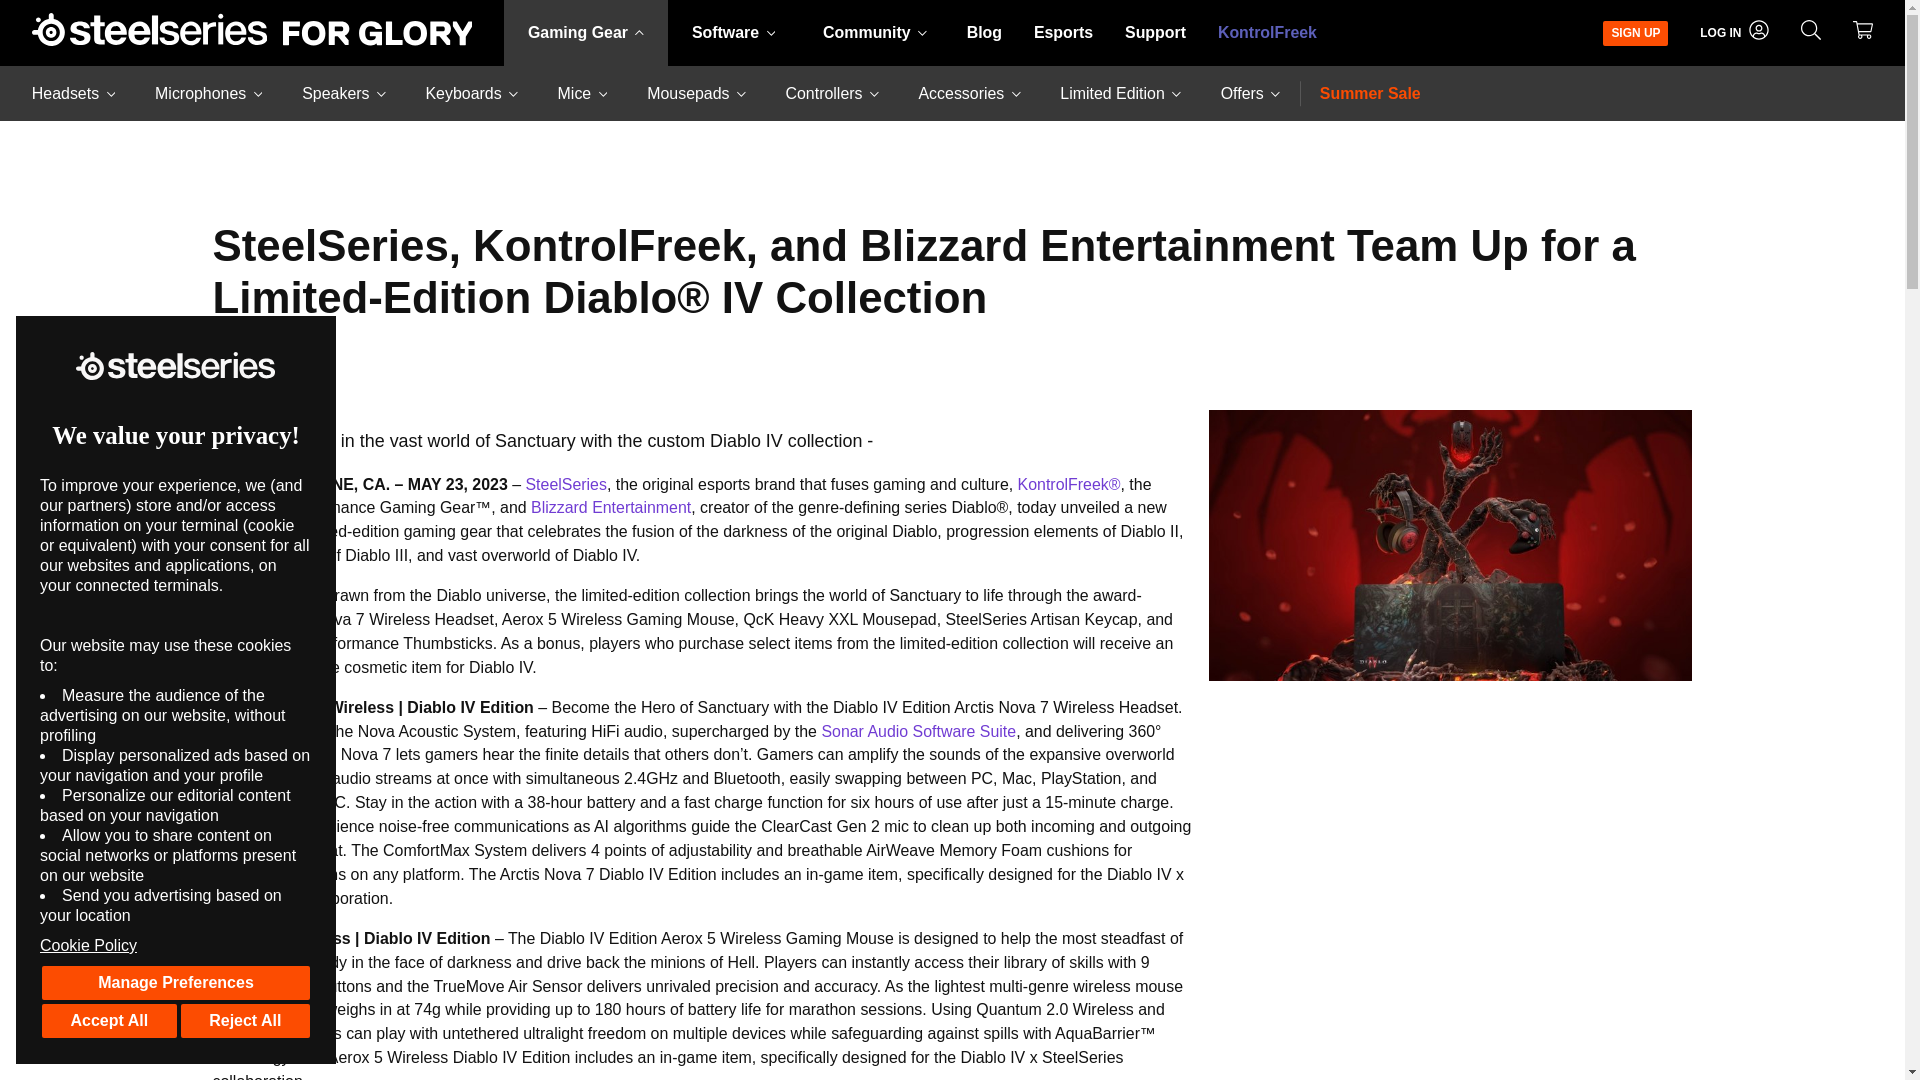  Describe the element at coordinates (733, 32) in the screenshot. I see `Software Chevron down` at that location.